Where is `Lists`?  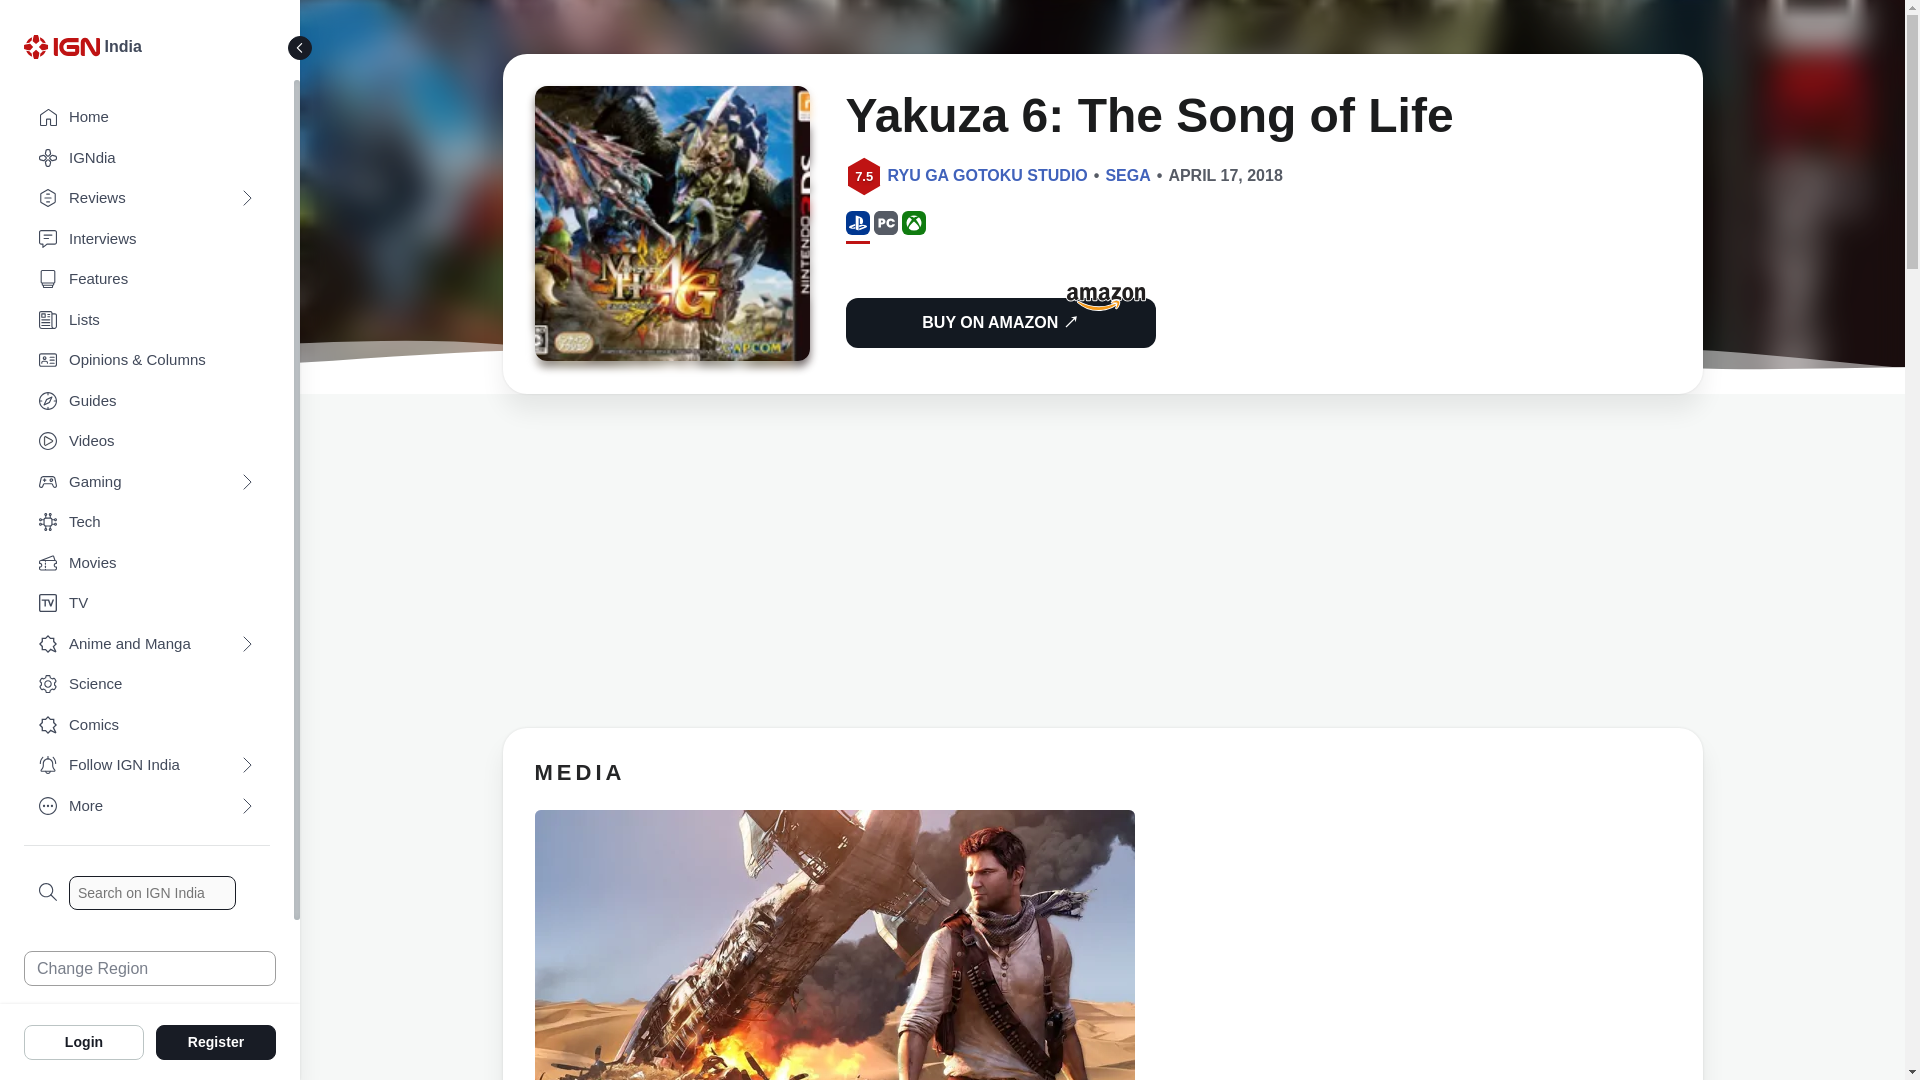
Lists is located at coordinates (146, 320).